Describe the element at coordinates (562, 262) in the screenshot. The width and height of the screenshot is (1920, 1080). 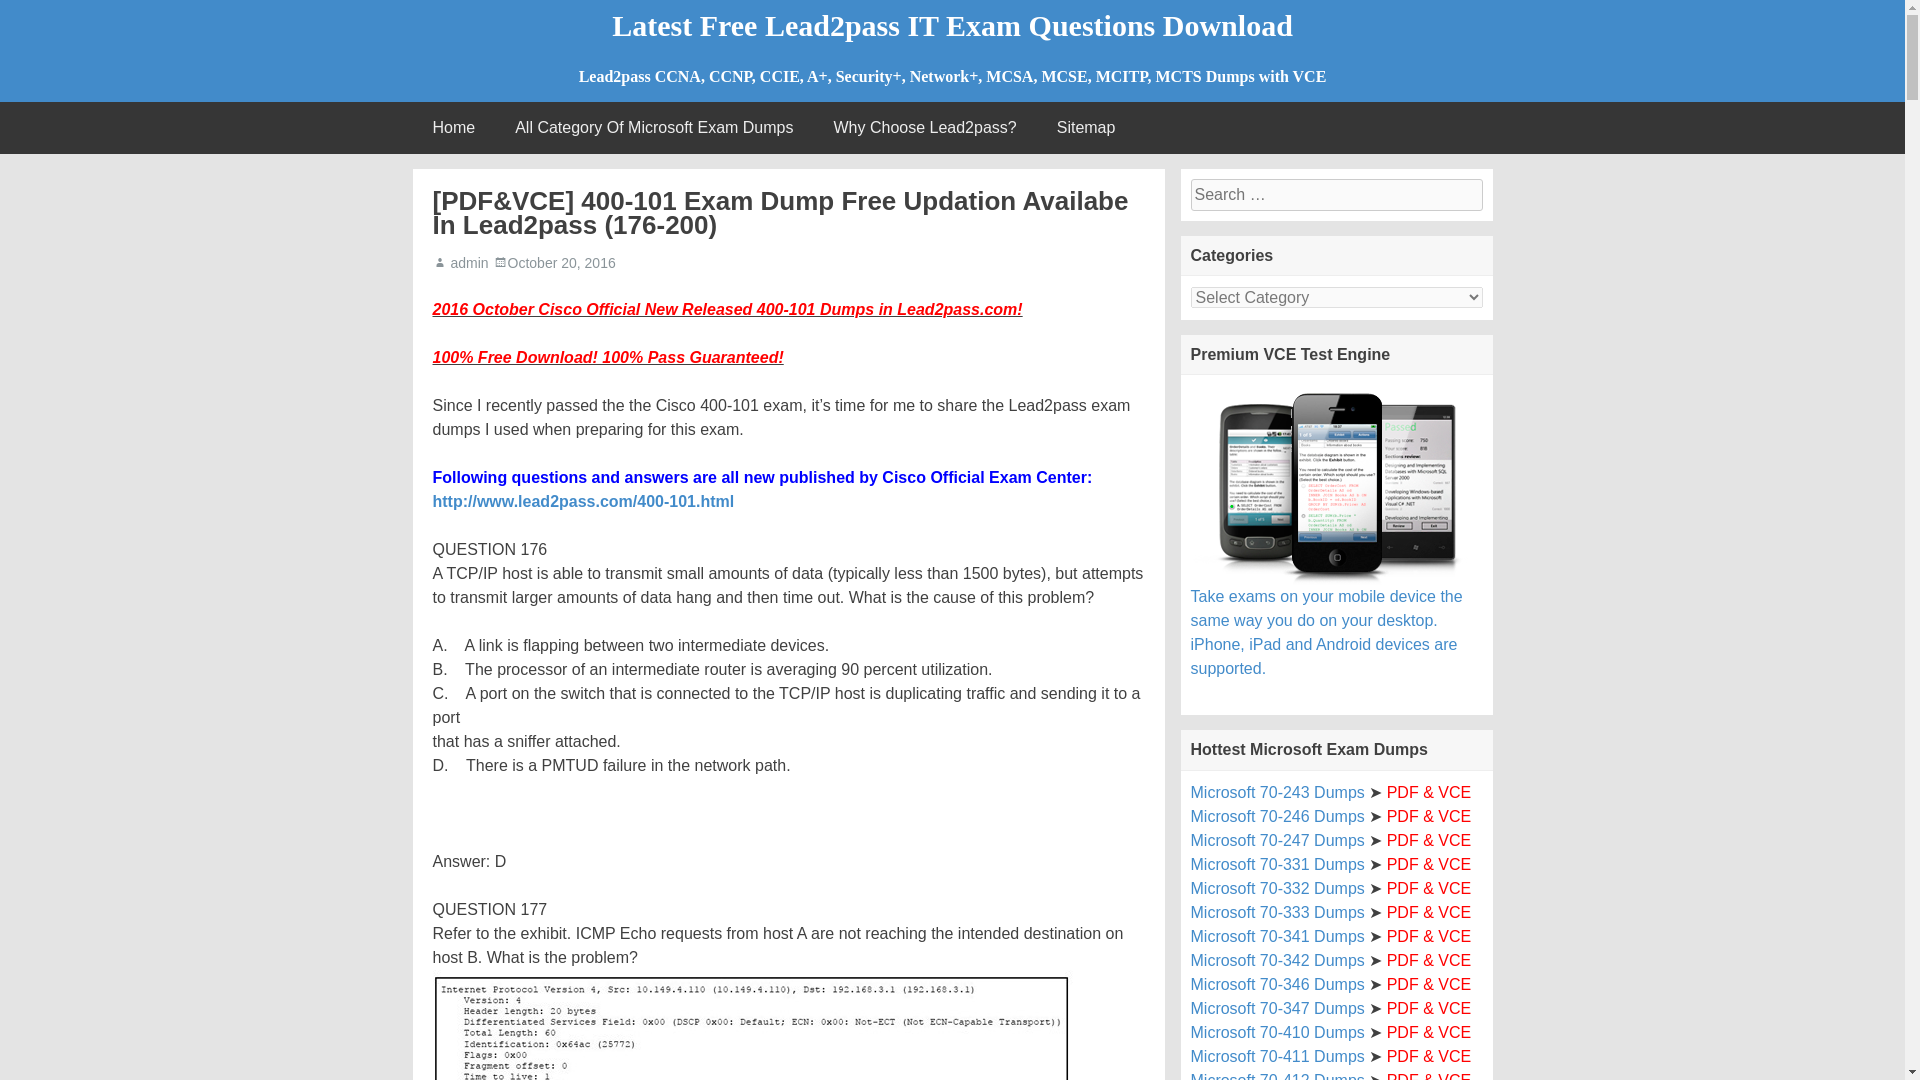
I see `1:51 PM` at that location.